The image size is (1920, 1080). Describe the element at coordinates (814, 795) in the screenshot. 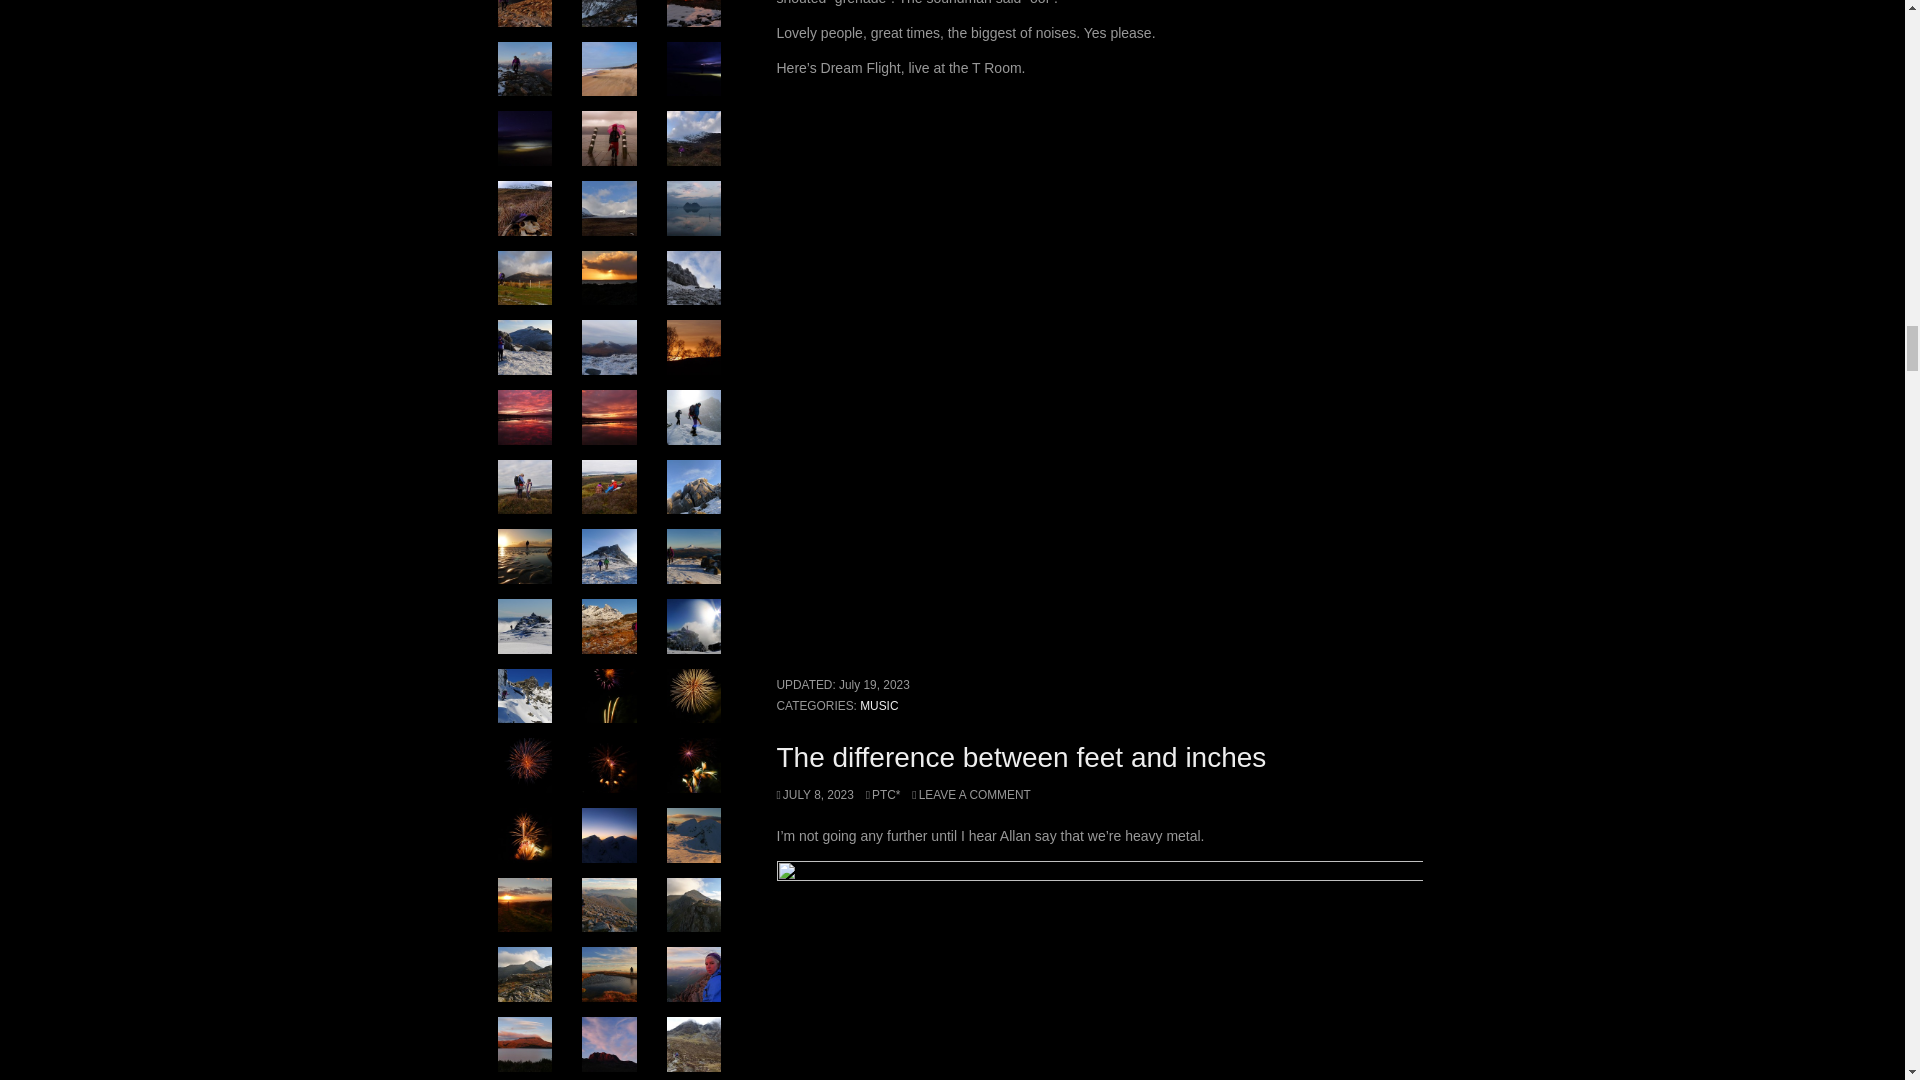

I see `JULY 8, 2023` at that location.